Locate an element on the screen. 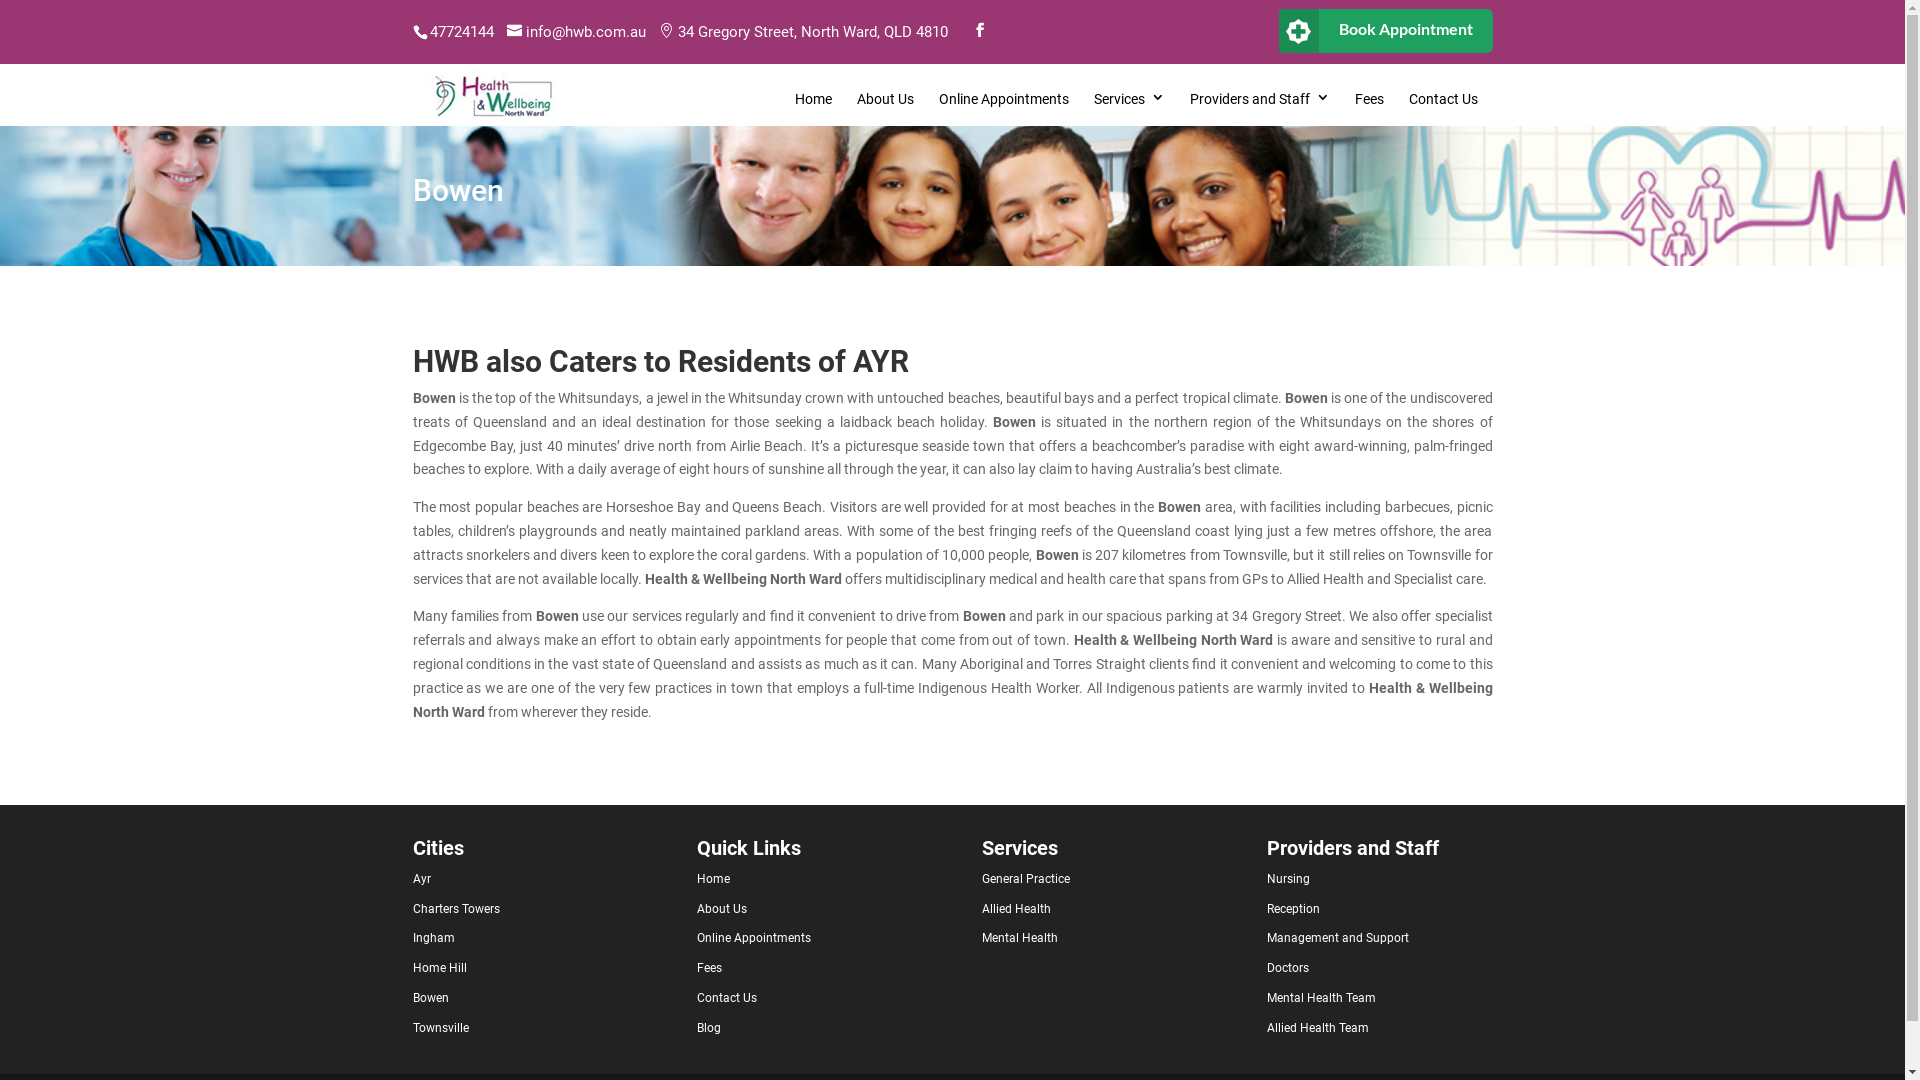 The image size is (1920, 1080). Fees is located at coordinates (710, 968).